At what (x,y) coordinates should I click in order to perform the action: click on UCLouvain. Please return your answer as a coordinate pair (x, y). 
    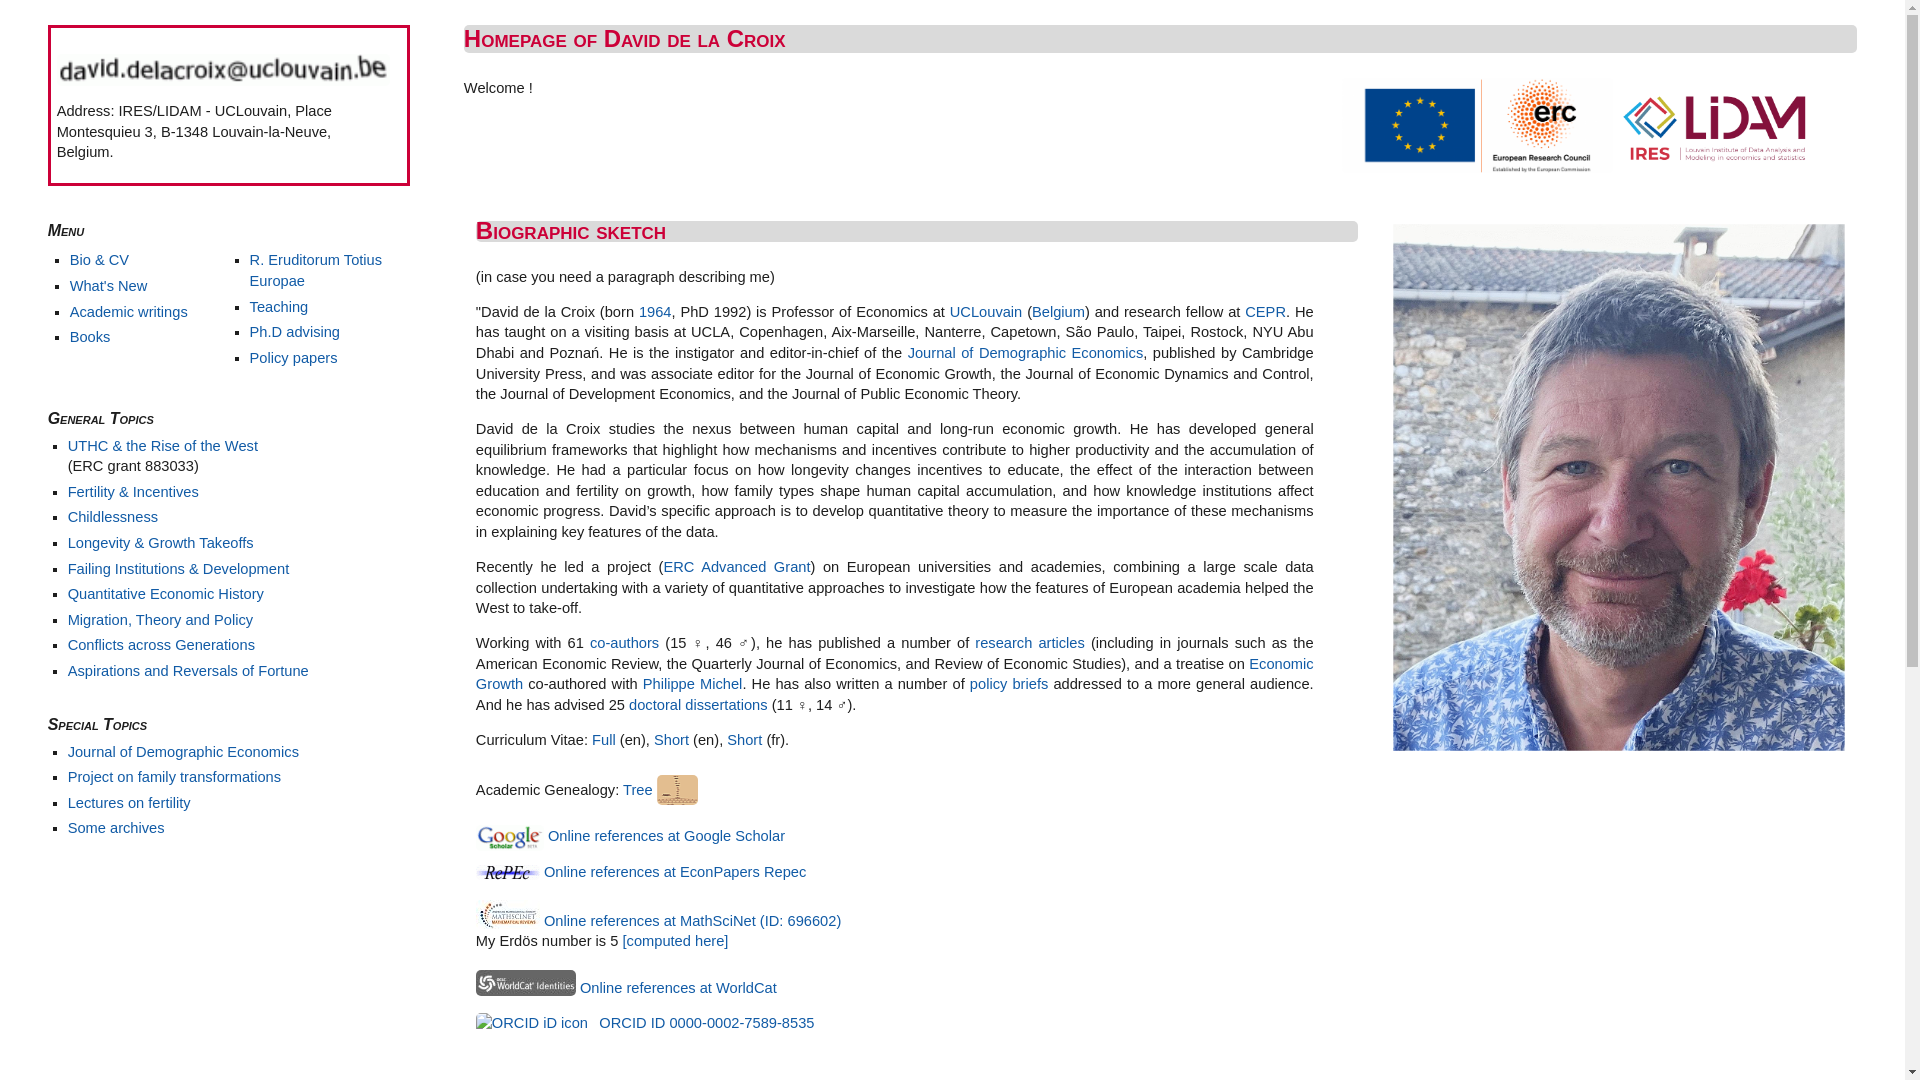
    Looking at the image, I should click on (986, 312).